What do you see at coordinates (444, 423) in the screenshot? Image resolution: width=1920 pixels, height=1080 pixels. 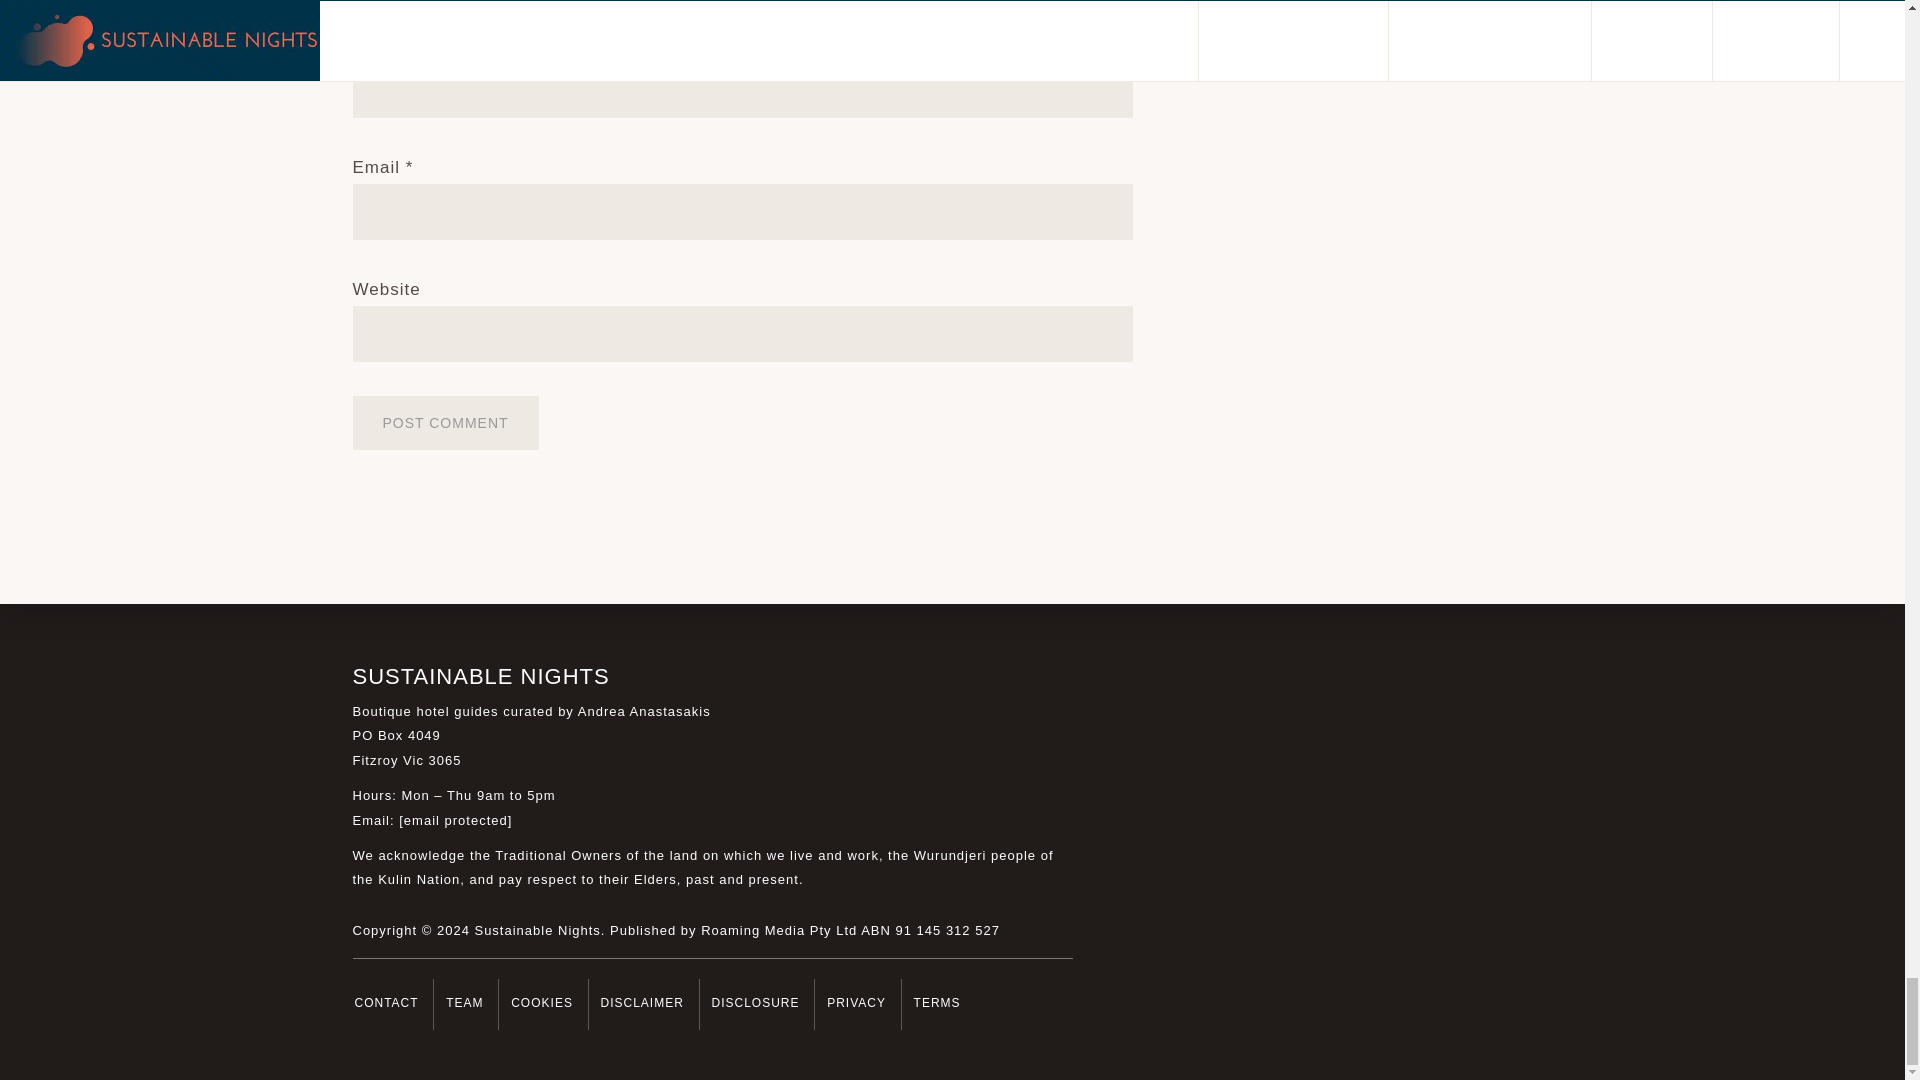 I see `Post Comment` at bounding box center [444, 423].